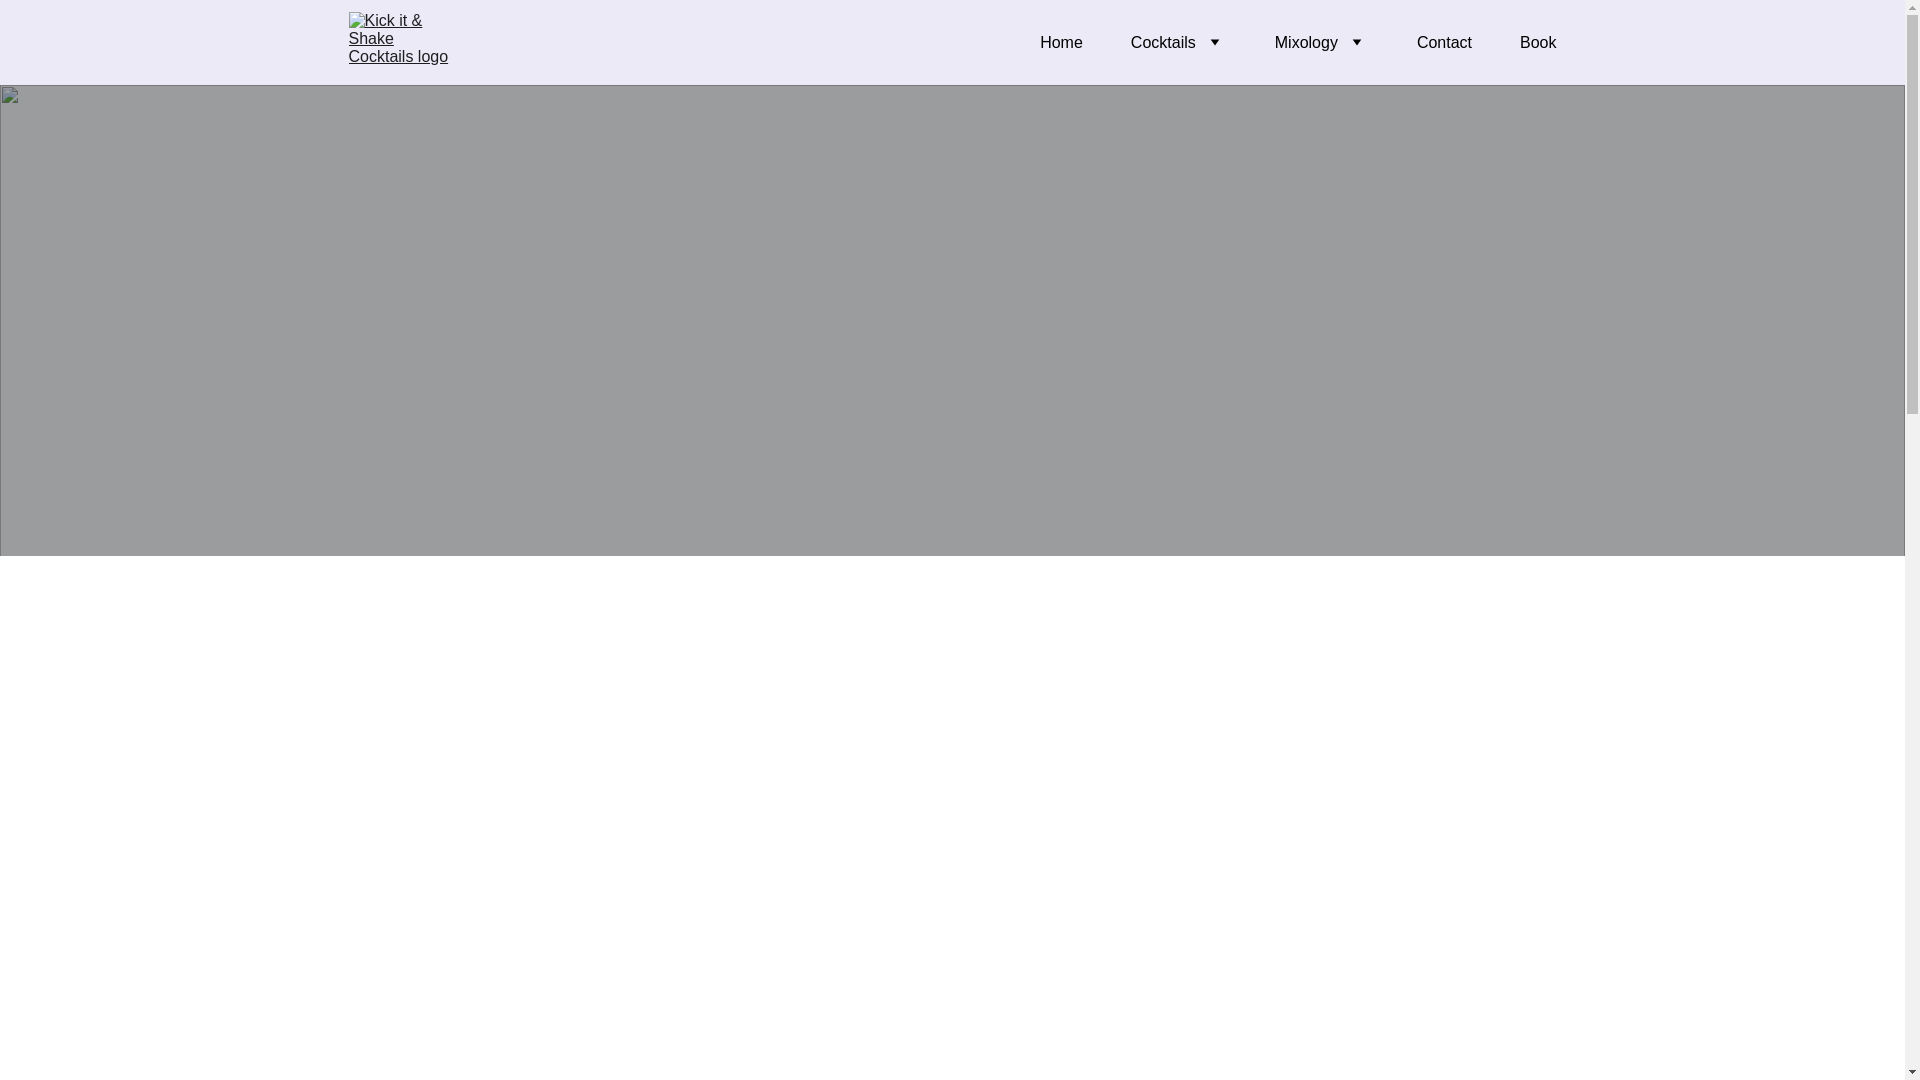 Image resolution: width=1920 pixels, height=1080 pixels. Describe the element at coordinates (1061, 43) in the screenshot. I see `Home` at that location.